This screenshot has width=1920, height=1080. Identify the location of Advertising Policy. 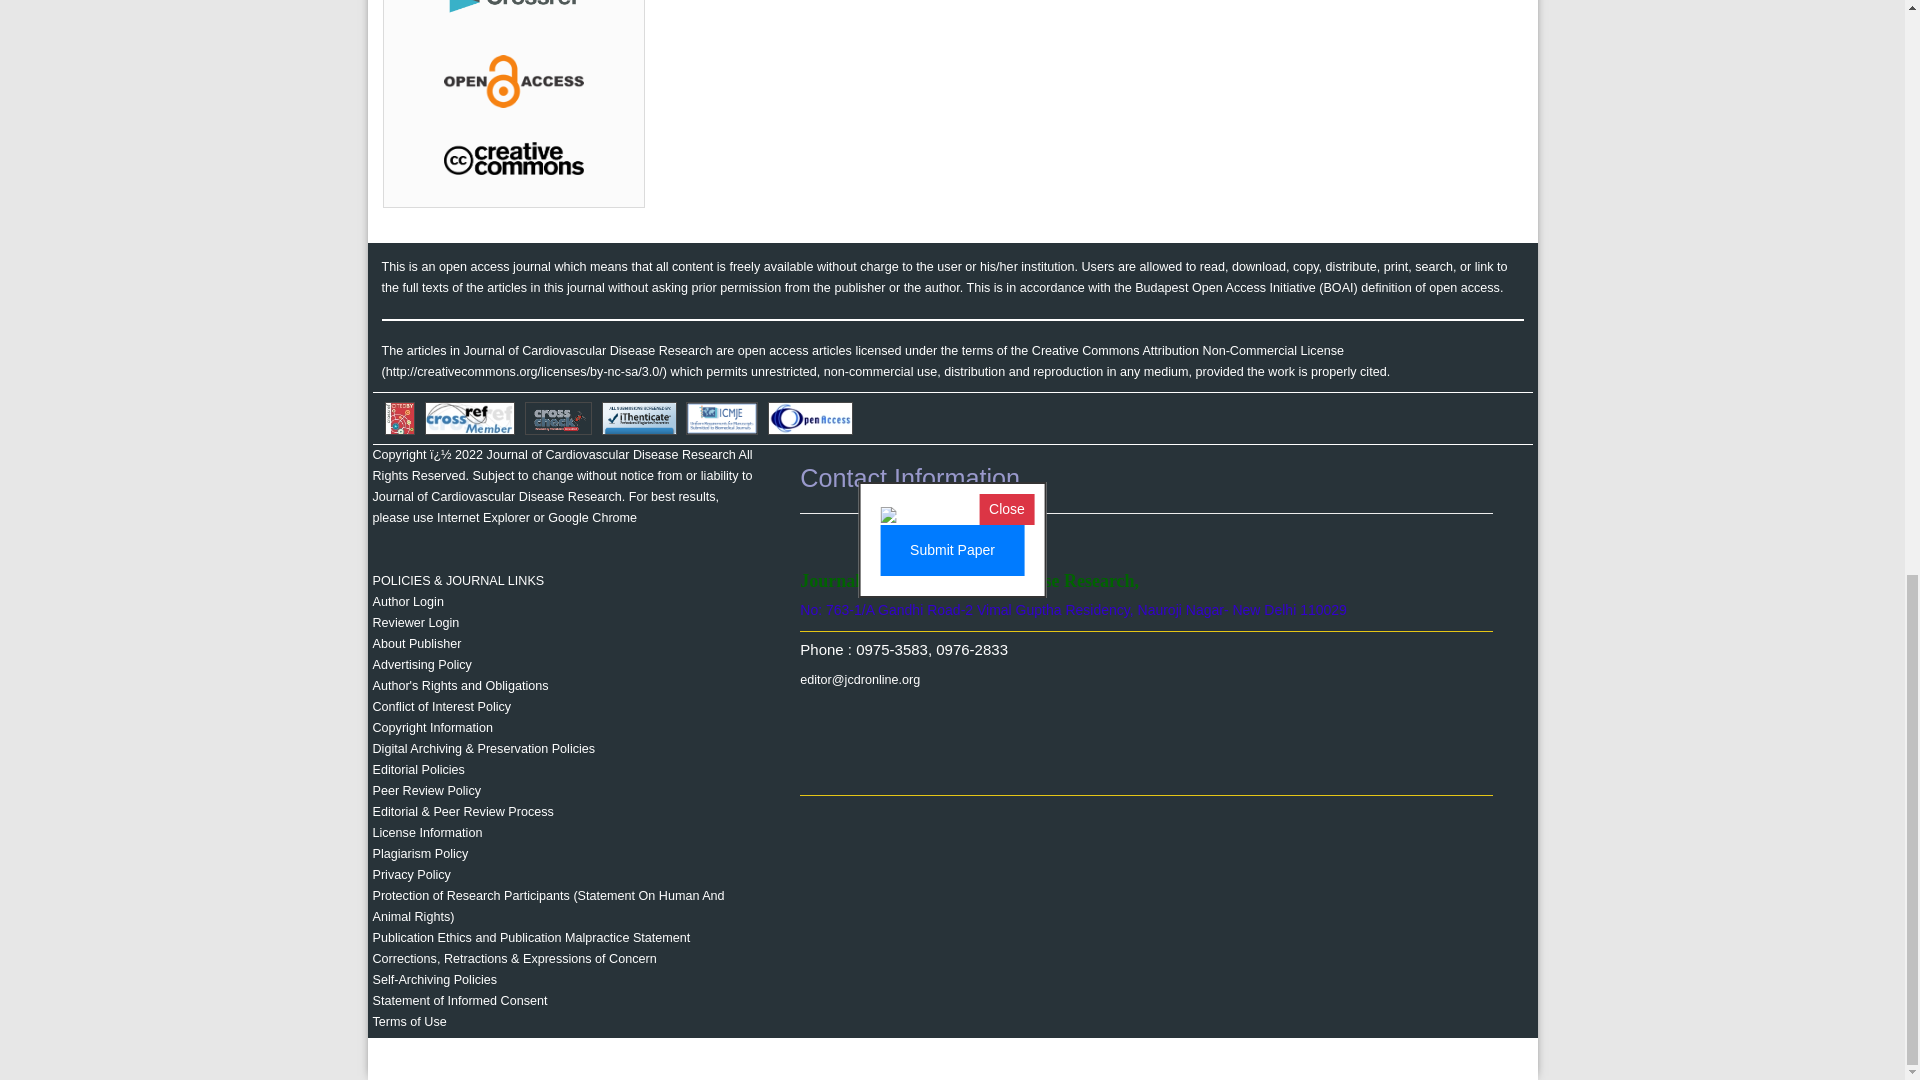
(421, 664).